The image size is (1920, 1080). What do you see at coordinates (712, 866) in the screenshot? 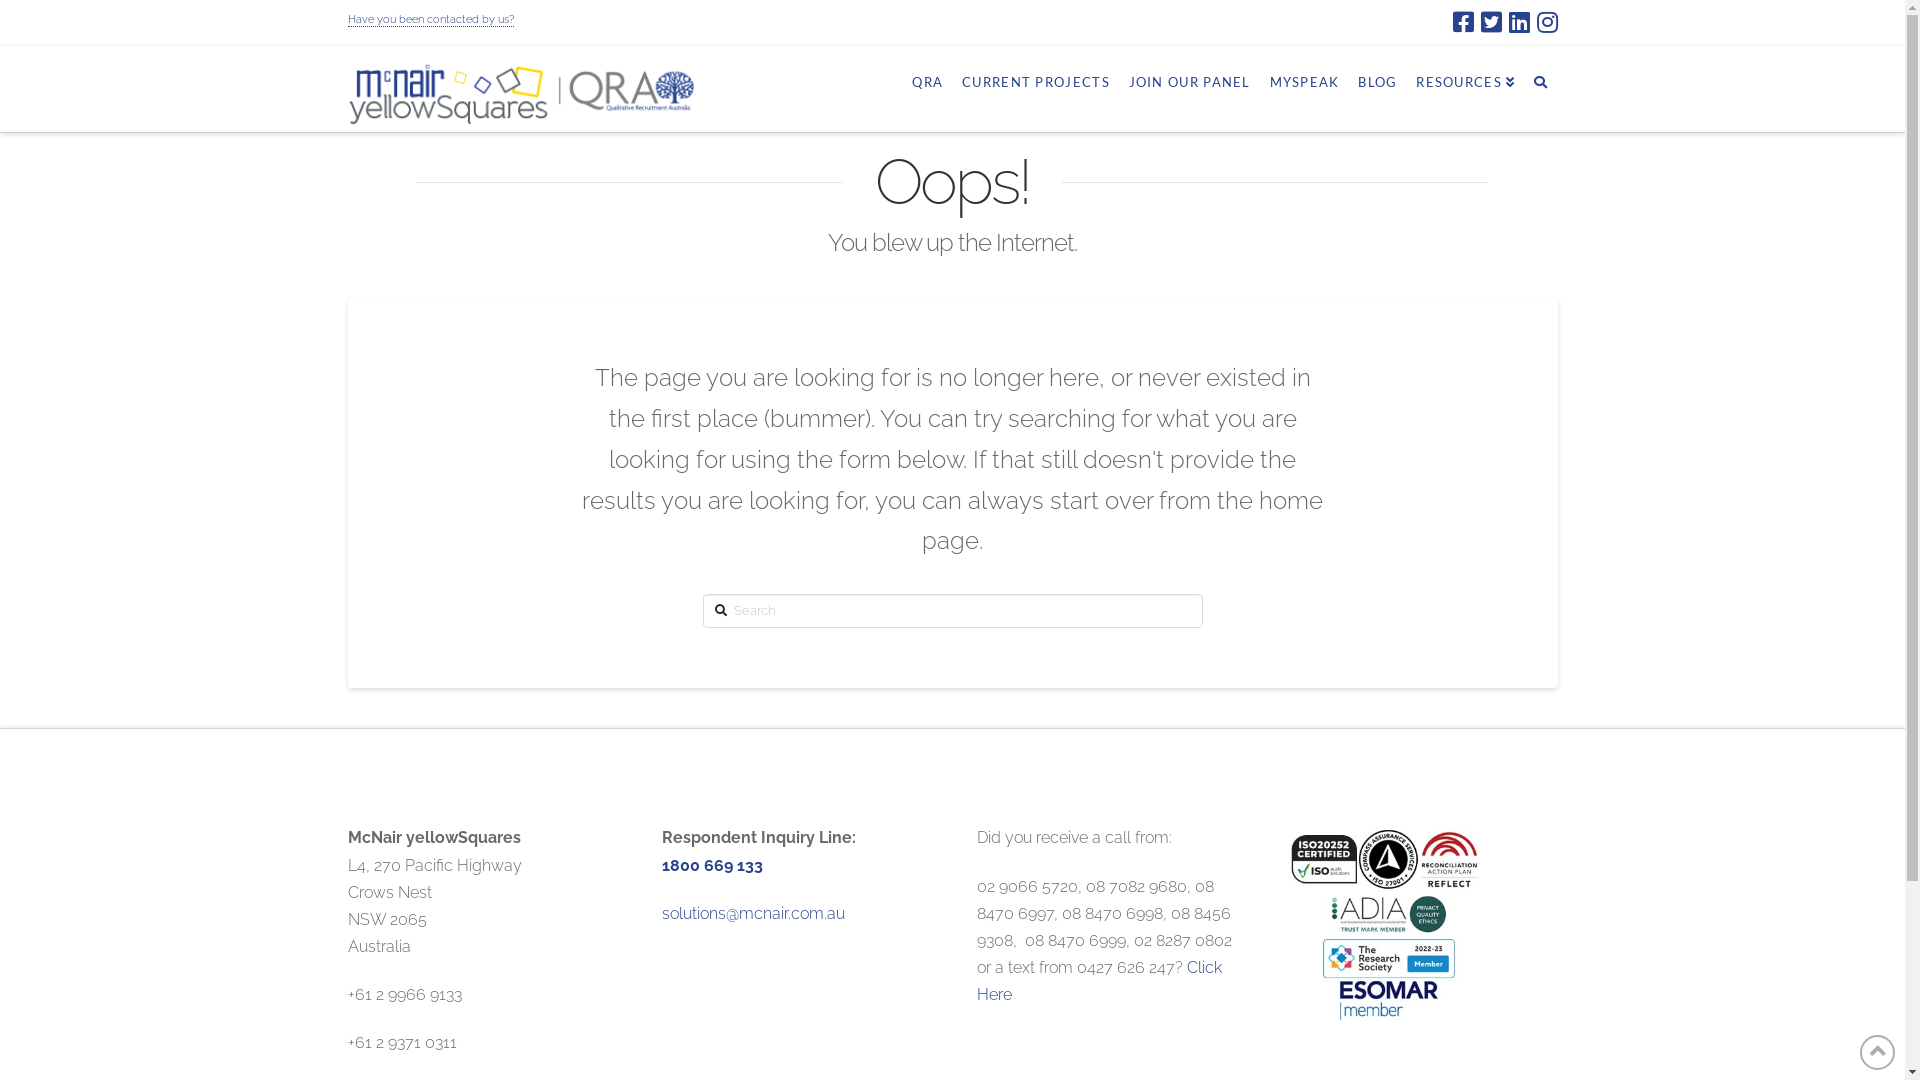
I see `1800 669 133` at bounding box center [712, 866].